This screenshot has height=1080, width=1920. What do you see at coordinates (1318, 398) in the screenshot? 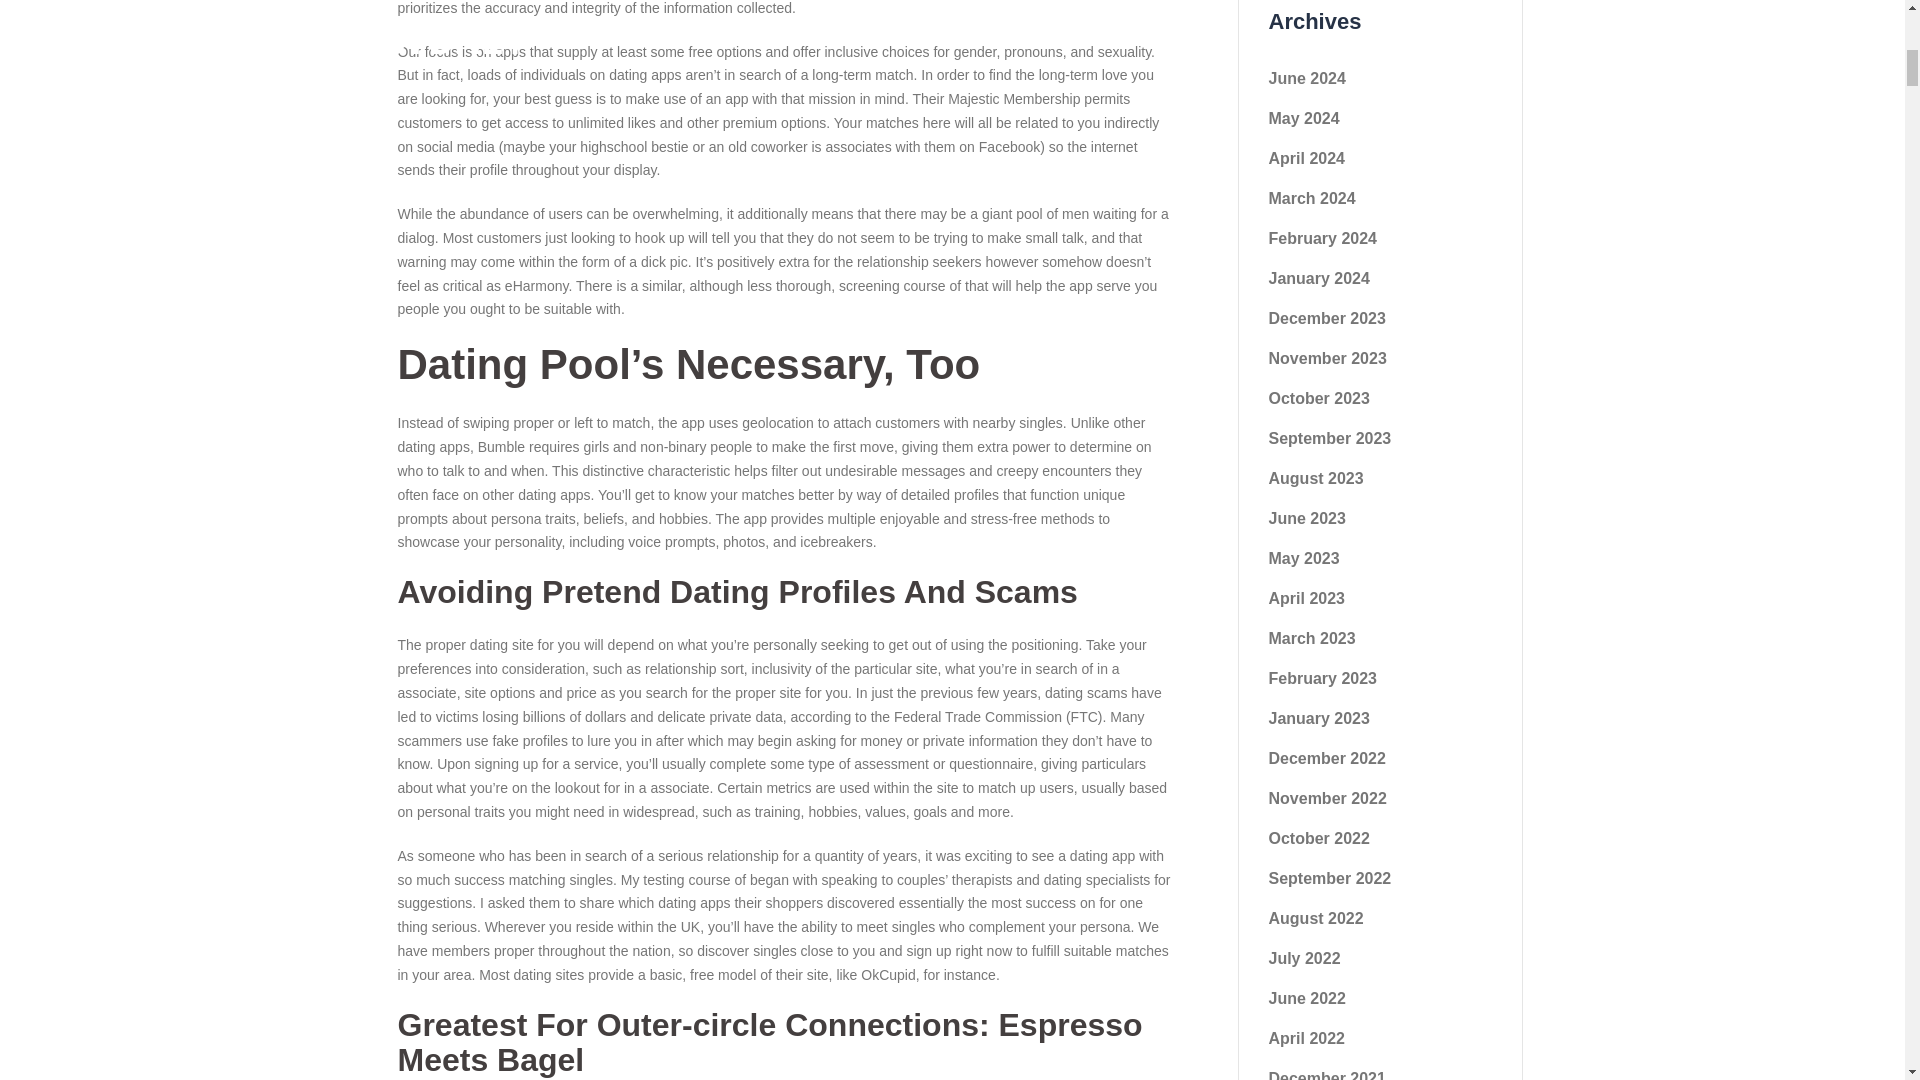
I see `October 2023` at bounding box center [1318, 398].